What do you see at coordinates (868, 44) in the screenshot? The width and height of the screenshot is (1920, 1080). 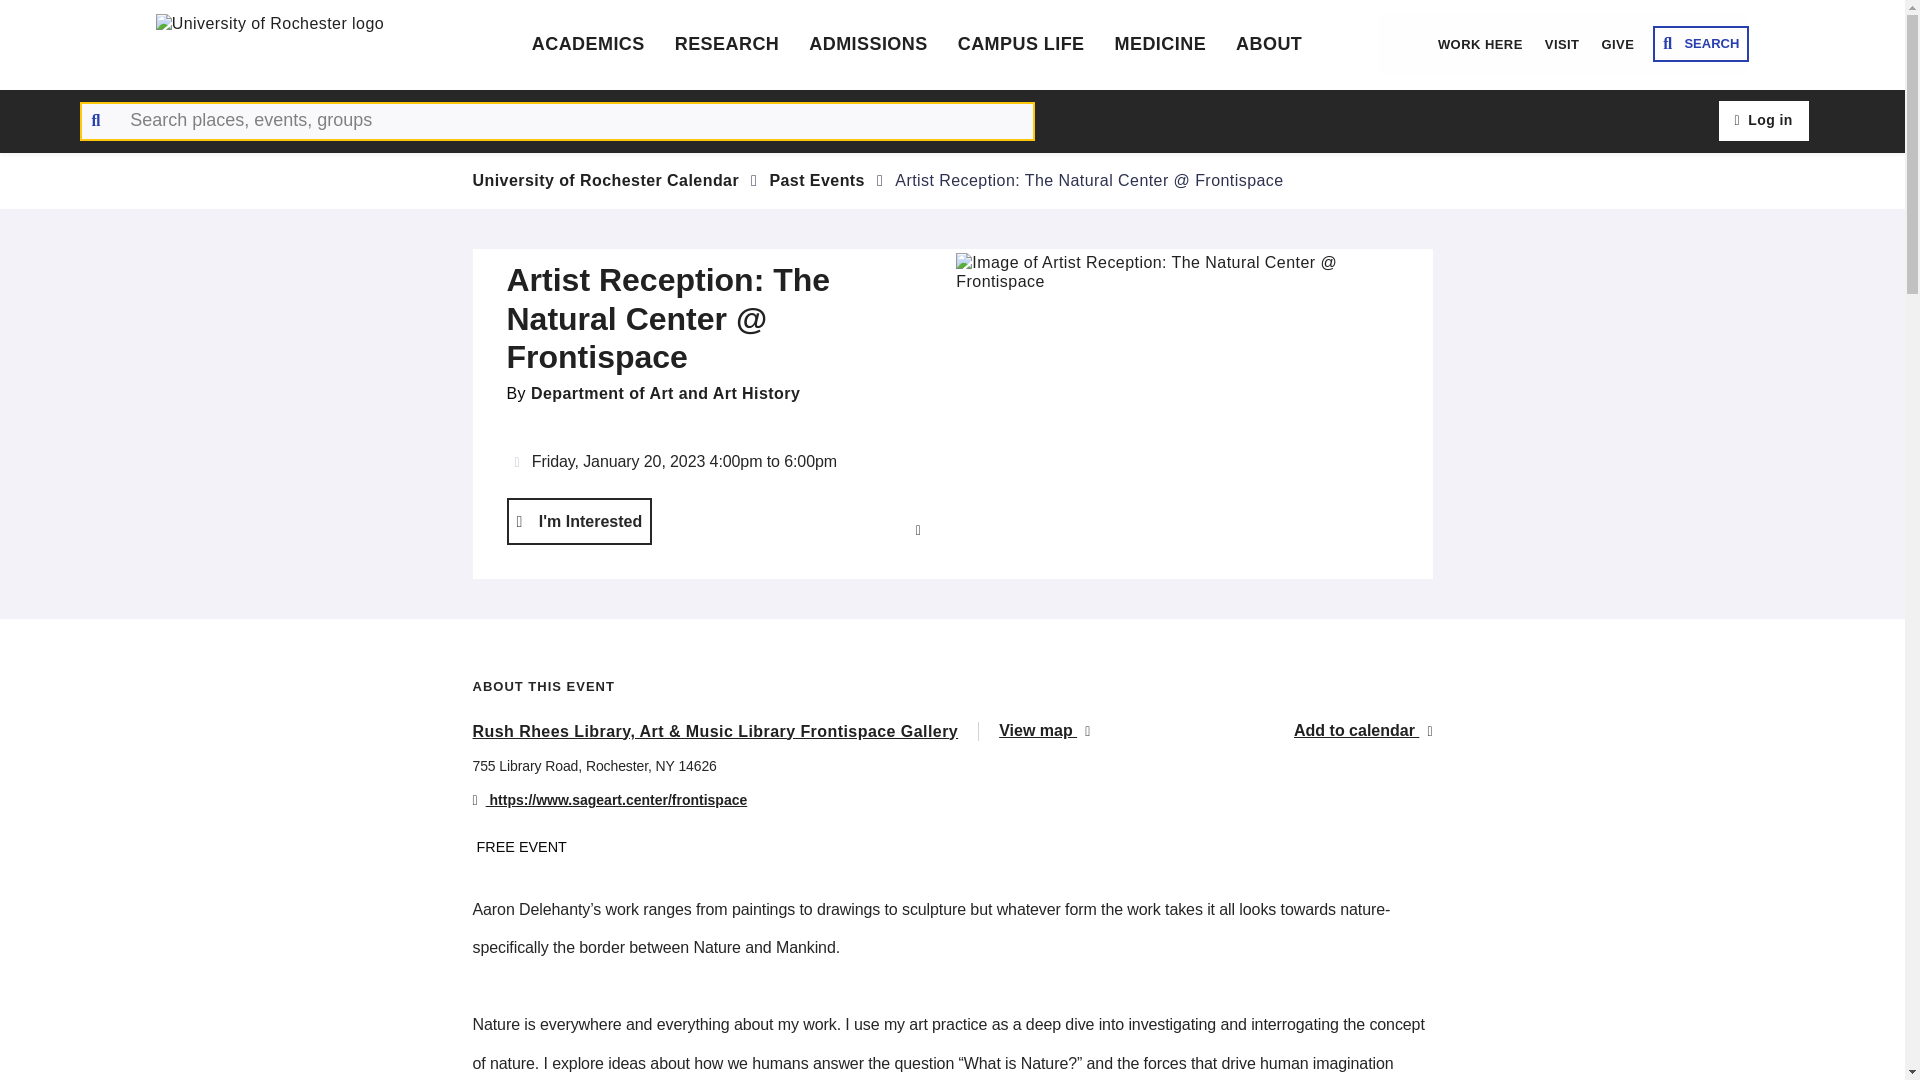 I see `ADMISSIONS` at bounding box center [868, 44].